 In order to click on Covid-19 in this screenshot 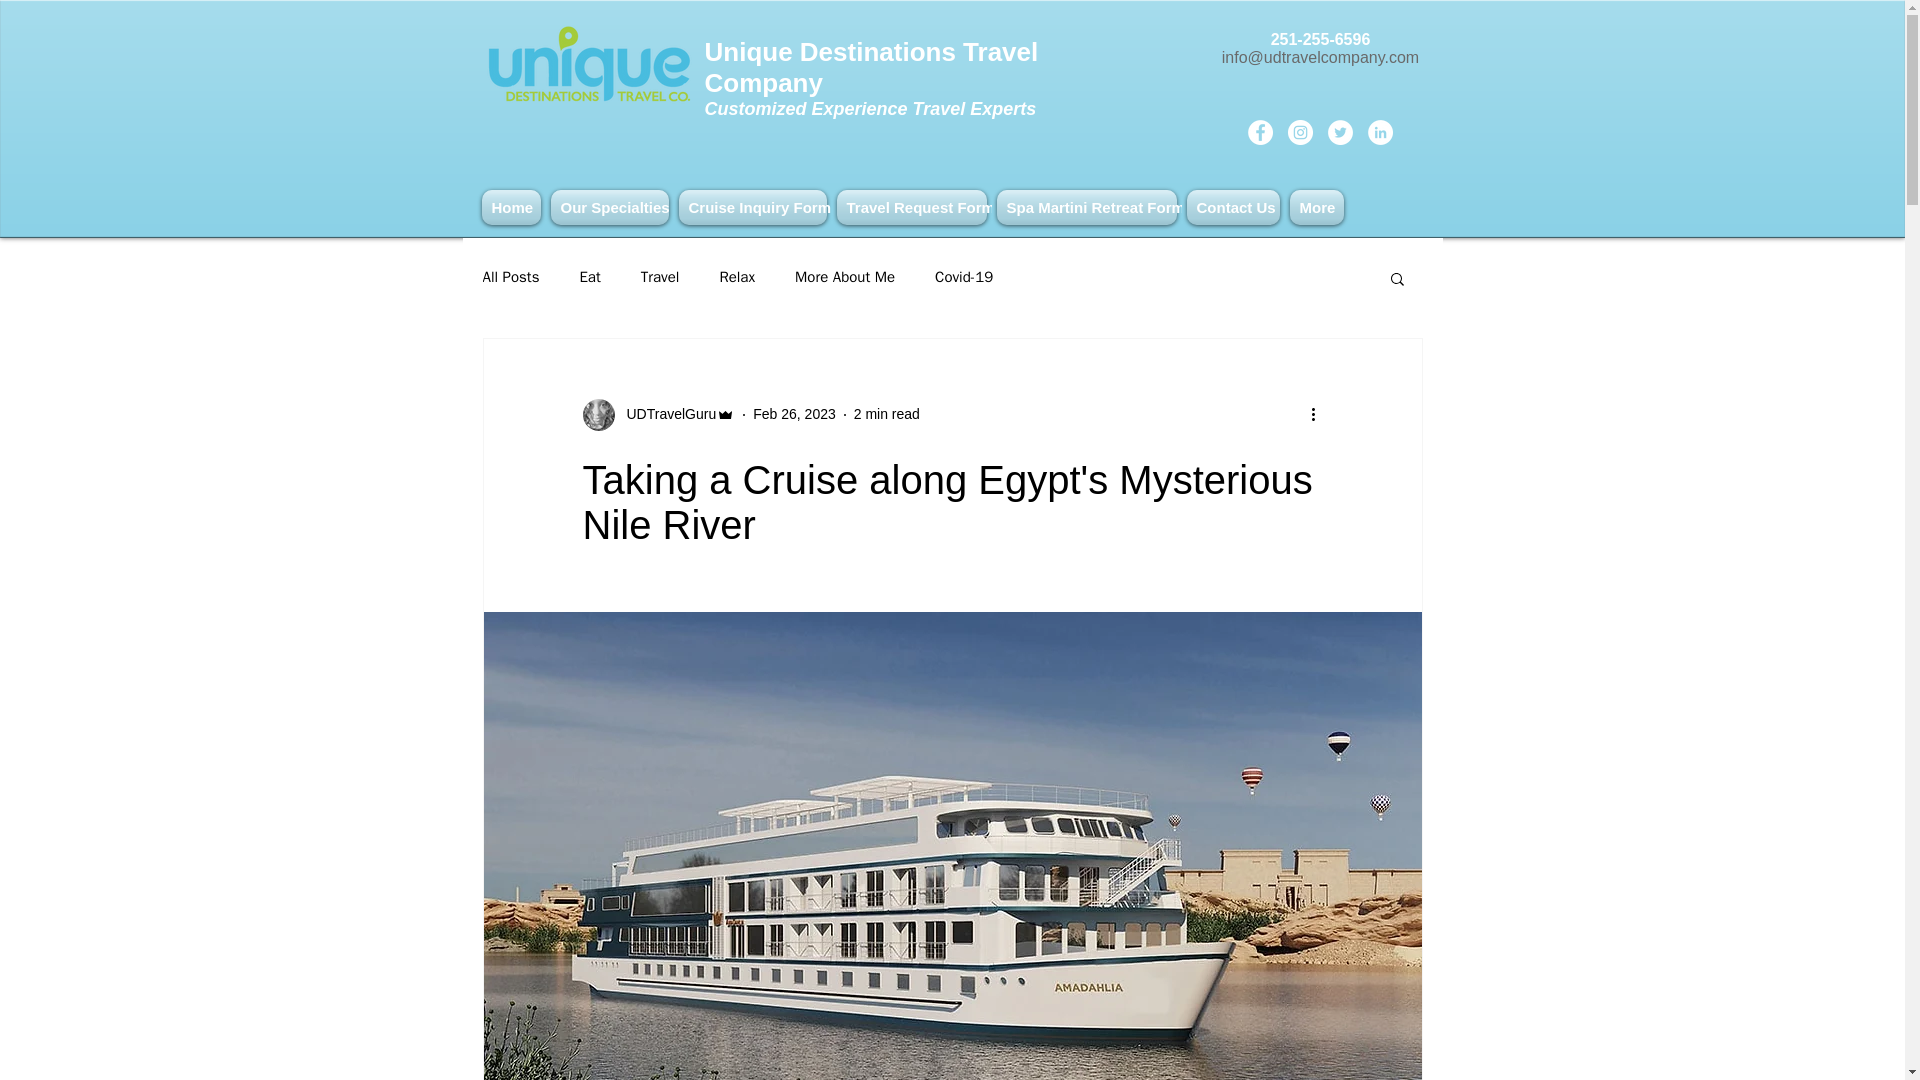, I will do `click(964, 277)`.